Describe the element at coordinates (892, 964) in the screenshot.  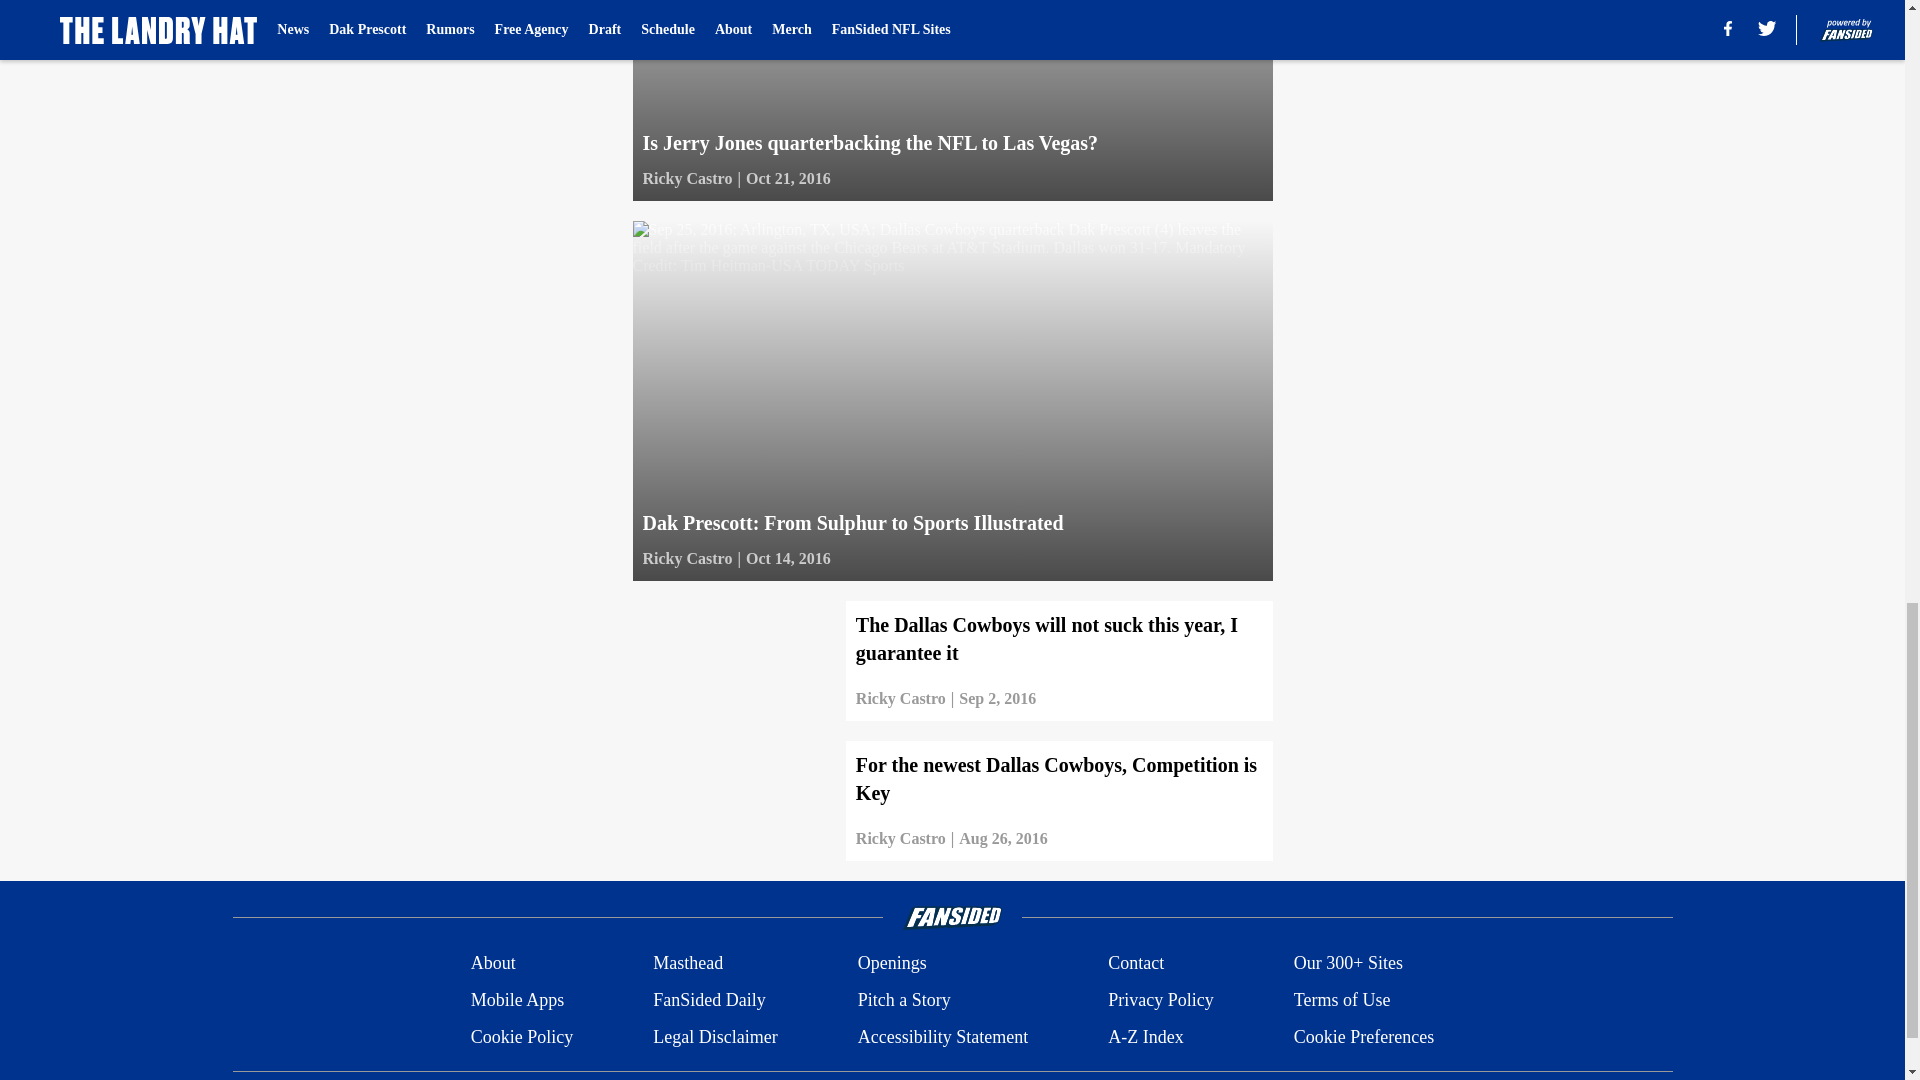
I see `Openings` at that location.